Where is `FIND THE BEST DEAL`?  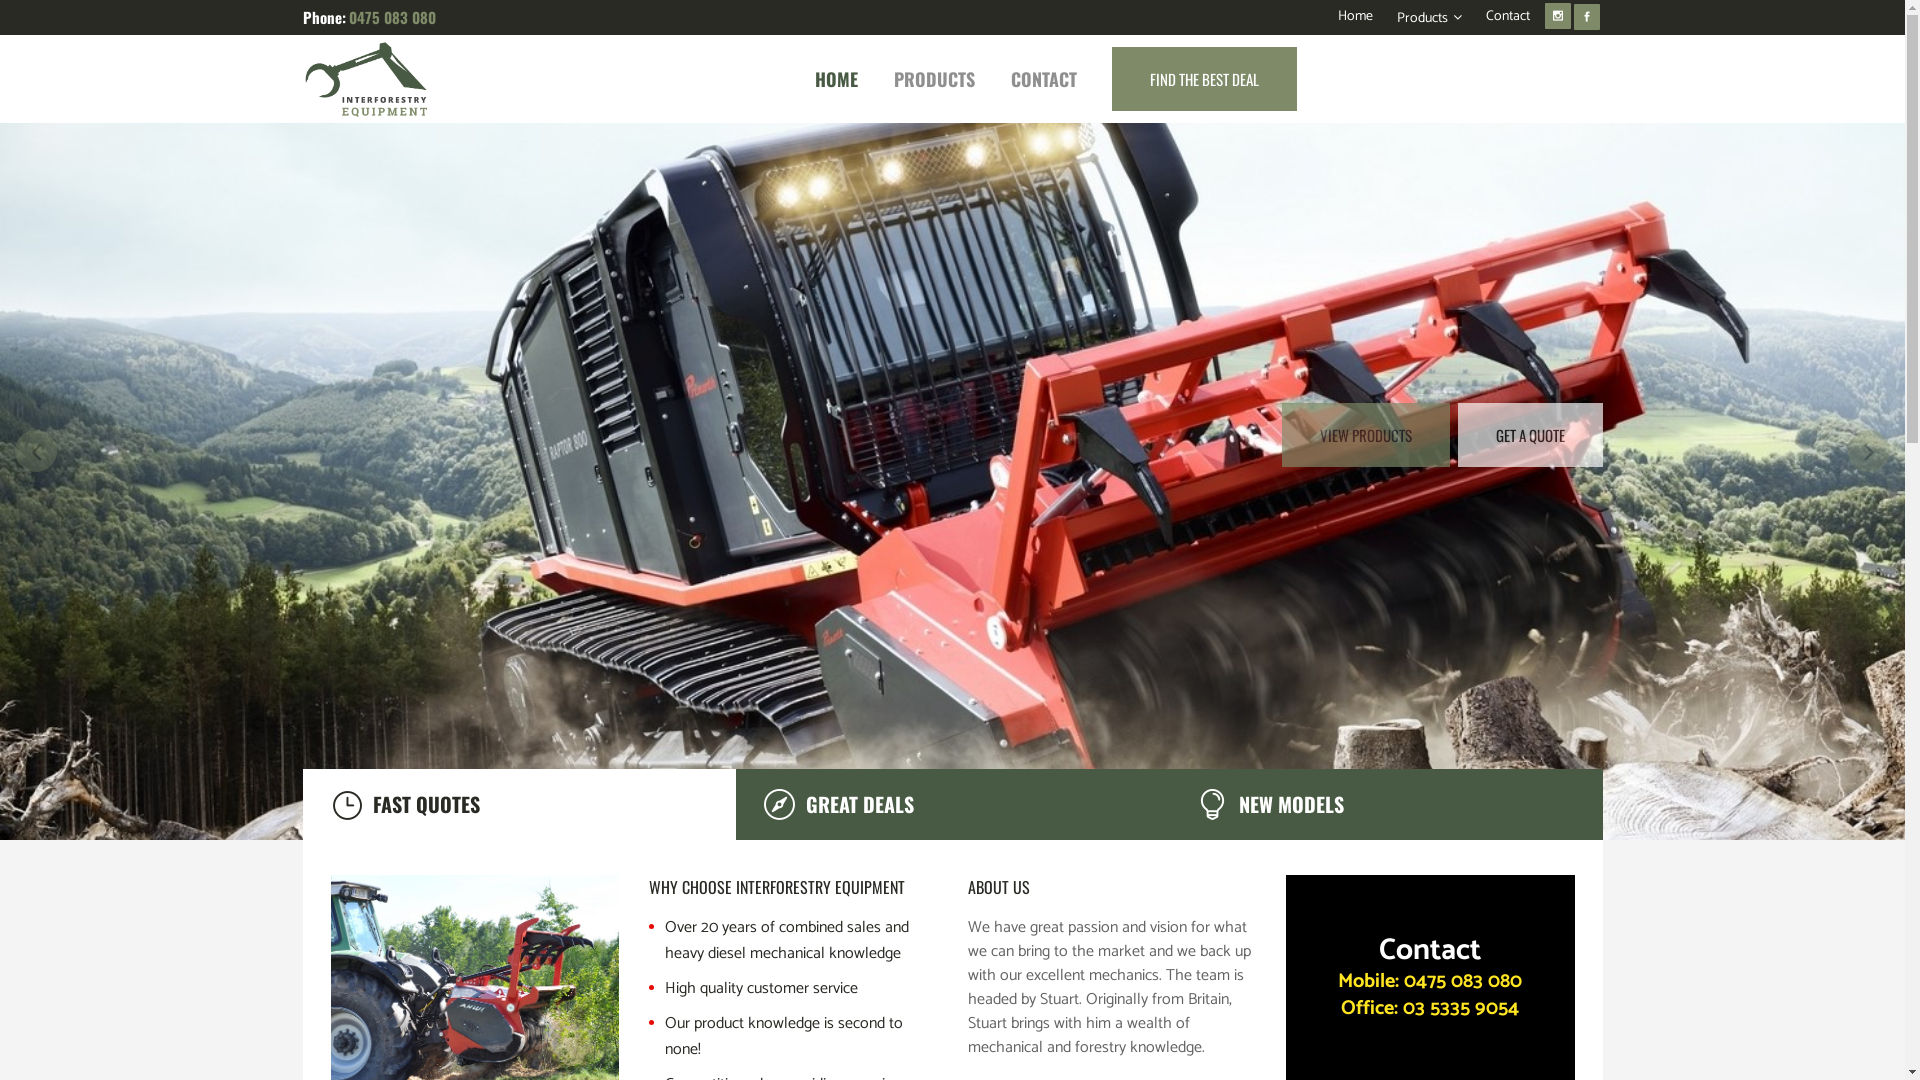
FIND THE BEST DEAL is located at coordinates (1204, 79).